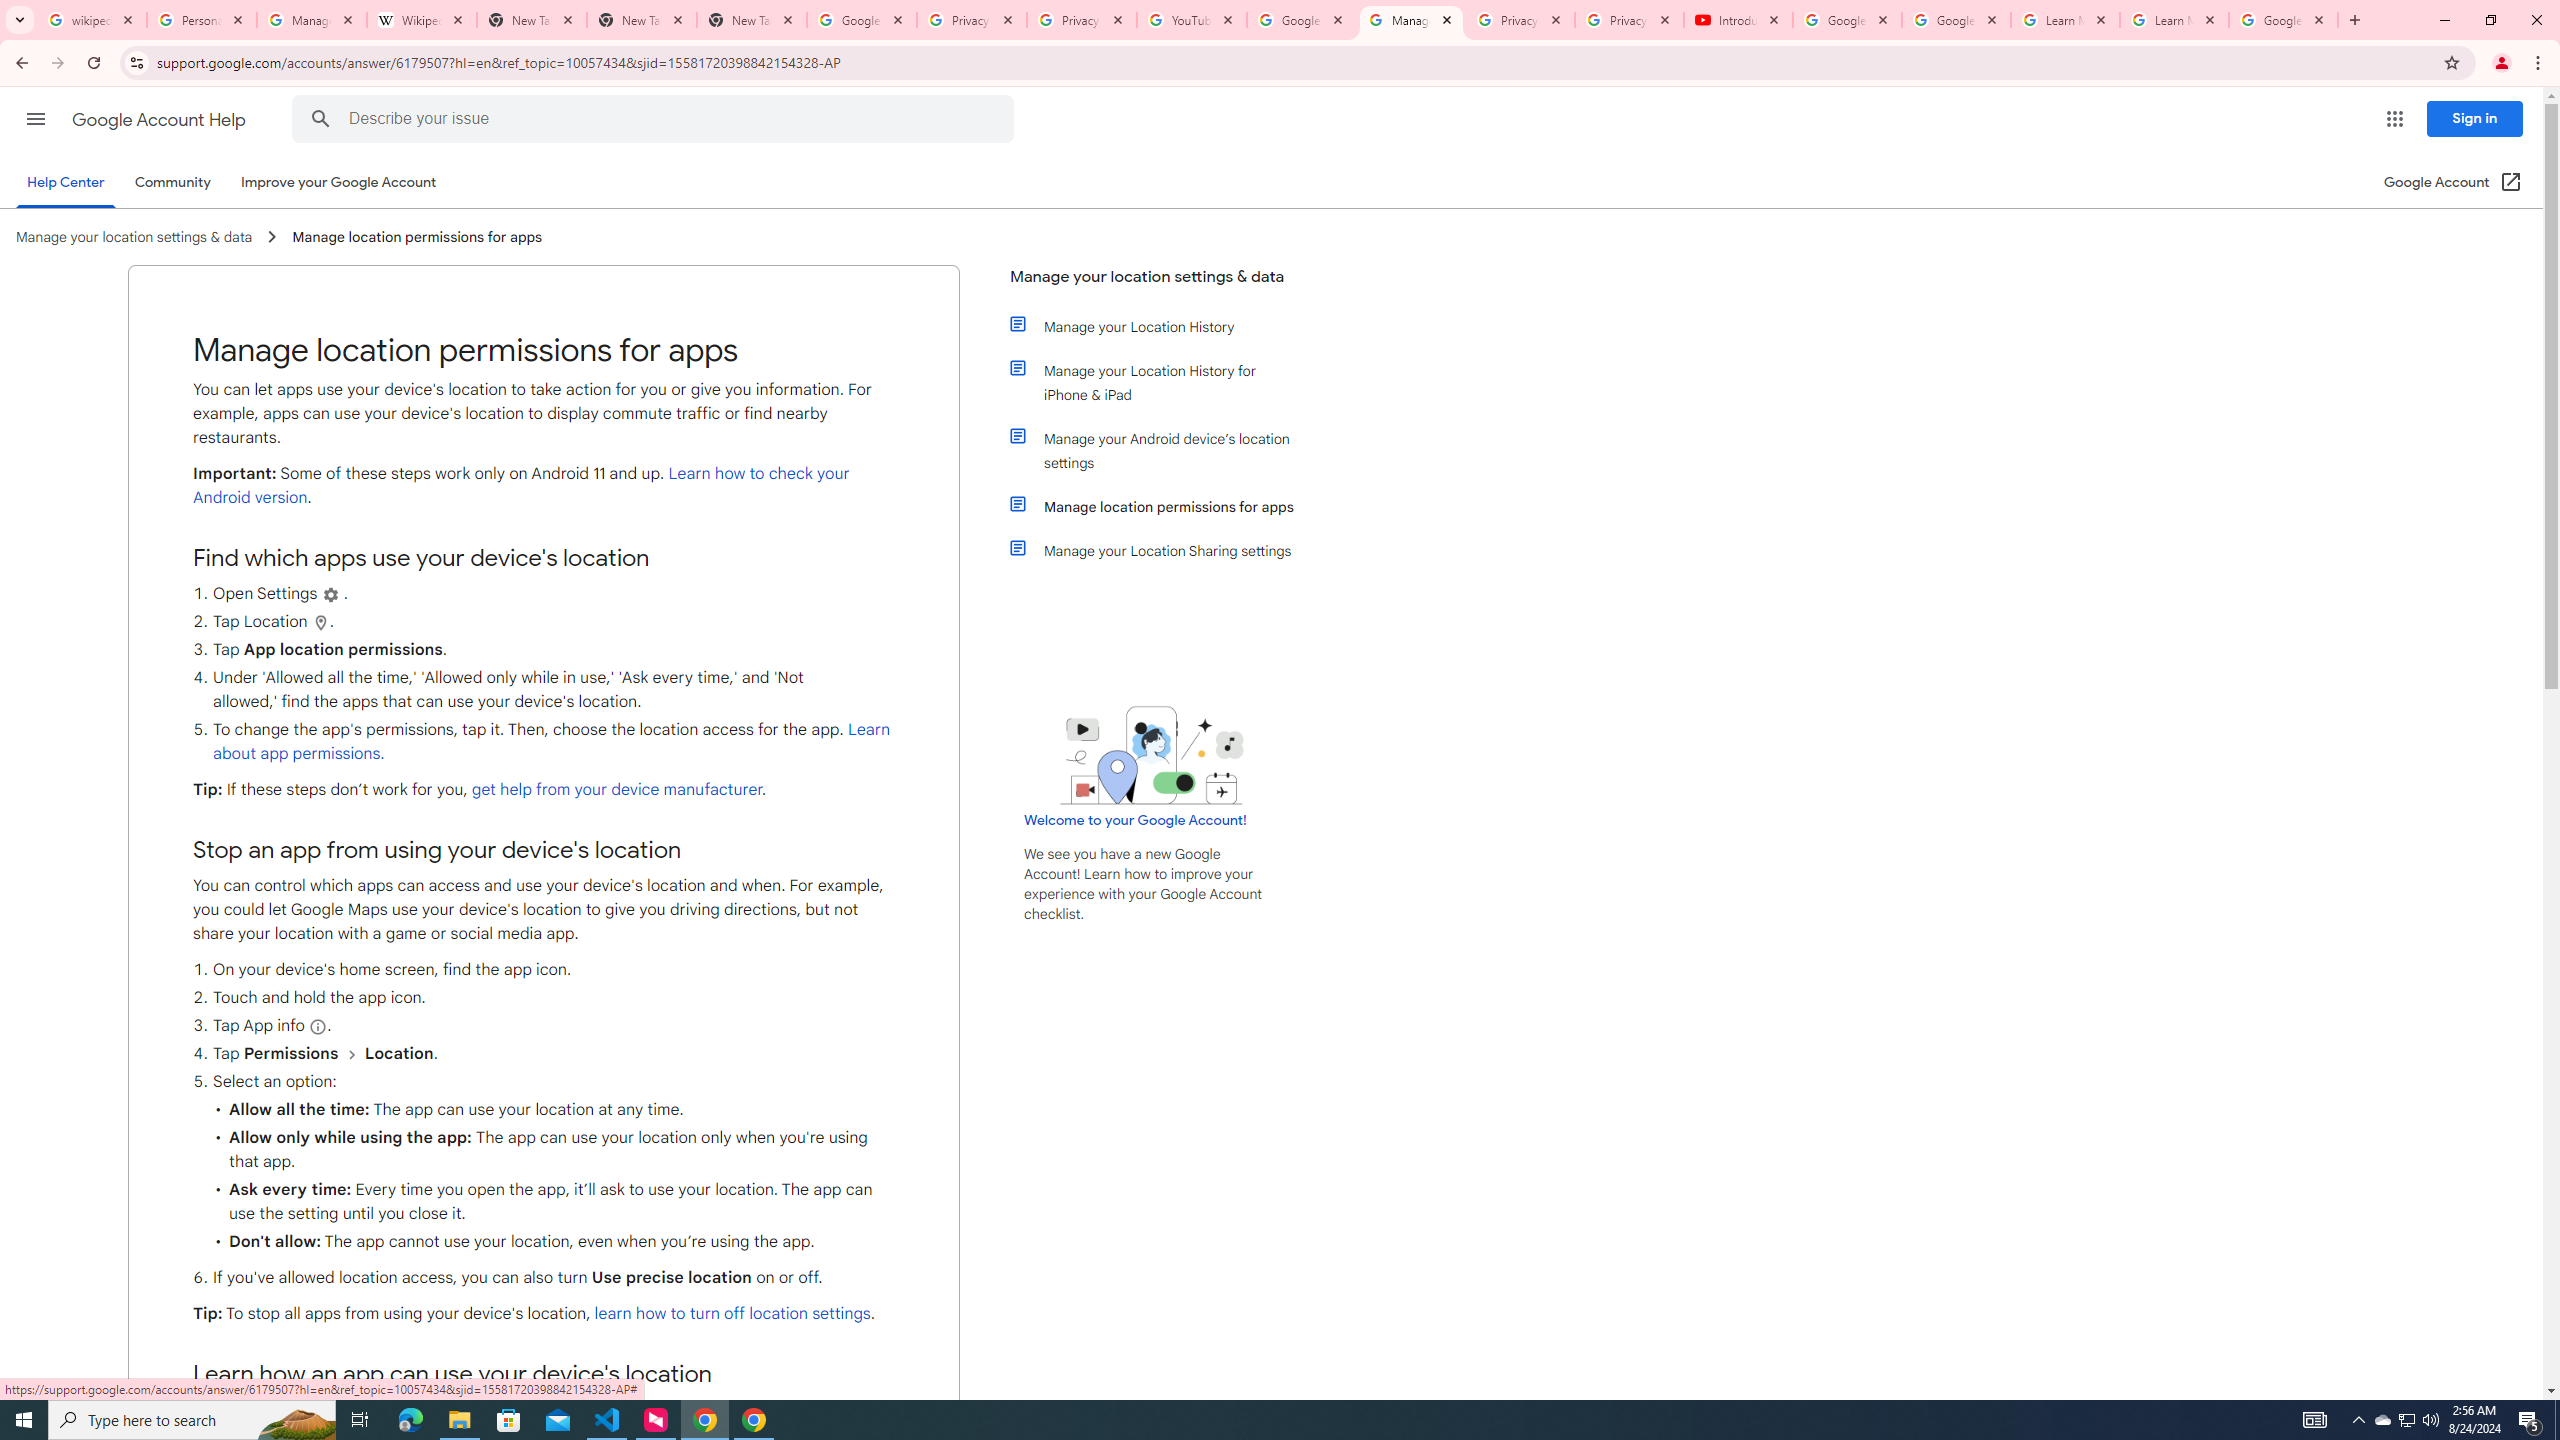 The image size is (2560, 1440). Describe the element at coordinates (1303, 20) in the screenshot. I see `Google Account Help` at that location.